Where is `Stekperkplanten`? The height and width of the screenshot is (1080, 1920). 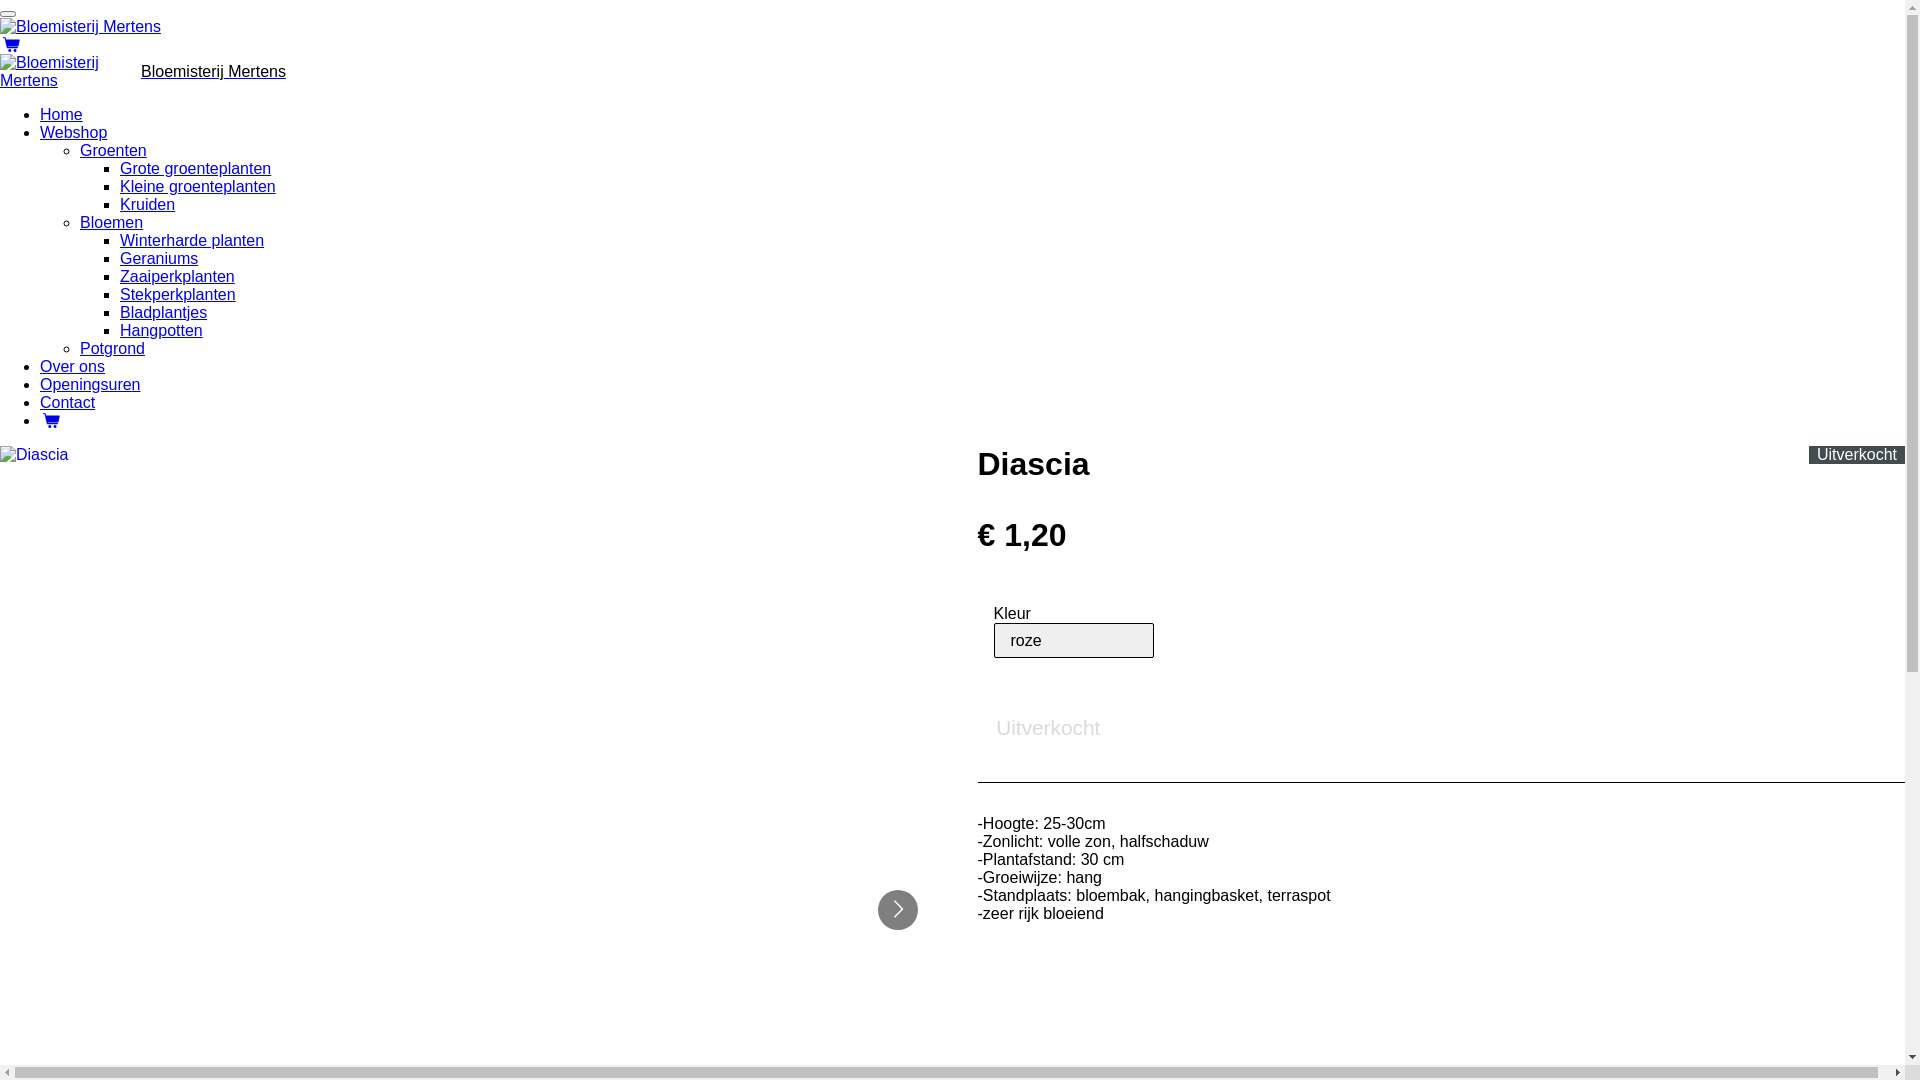 Stekperkplanten is located at coordinates (178, 294).